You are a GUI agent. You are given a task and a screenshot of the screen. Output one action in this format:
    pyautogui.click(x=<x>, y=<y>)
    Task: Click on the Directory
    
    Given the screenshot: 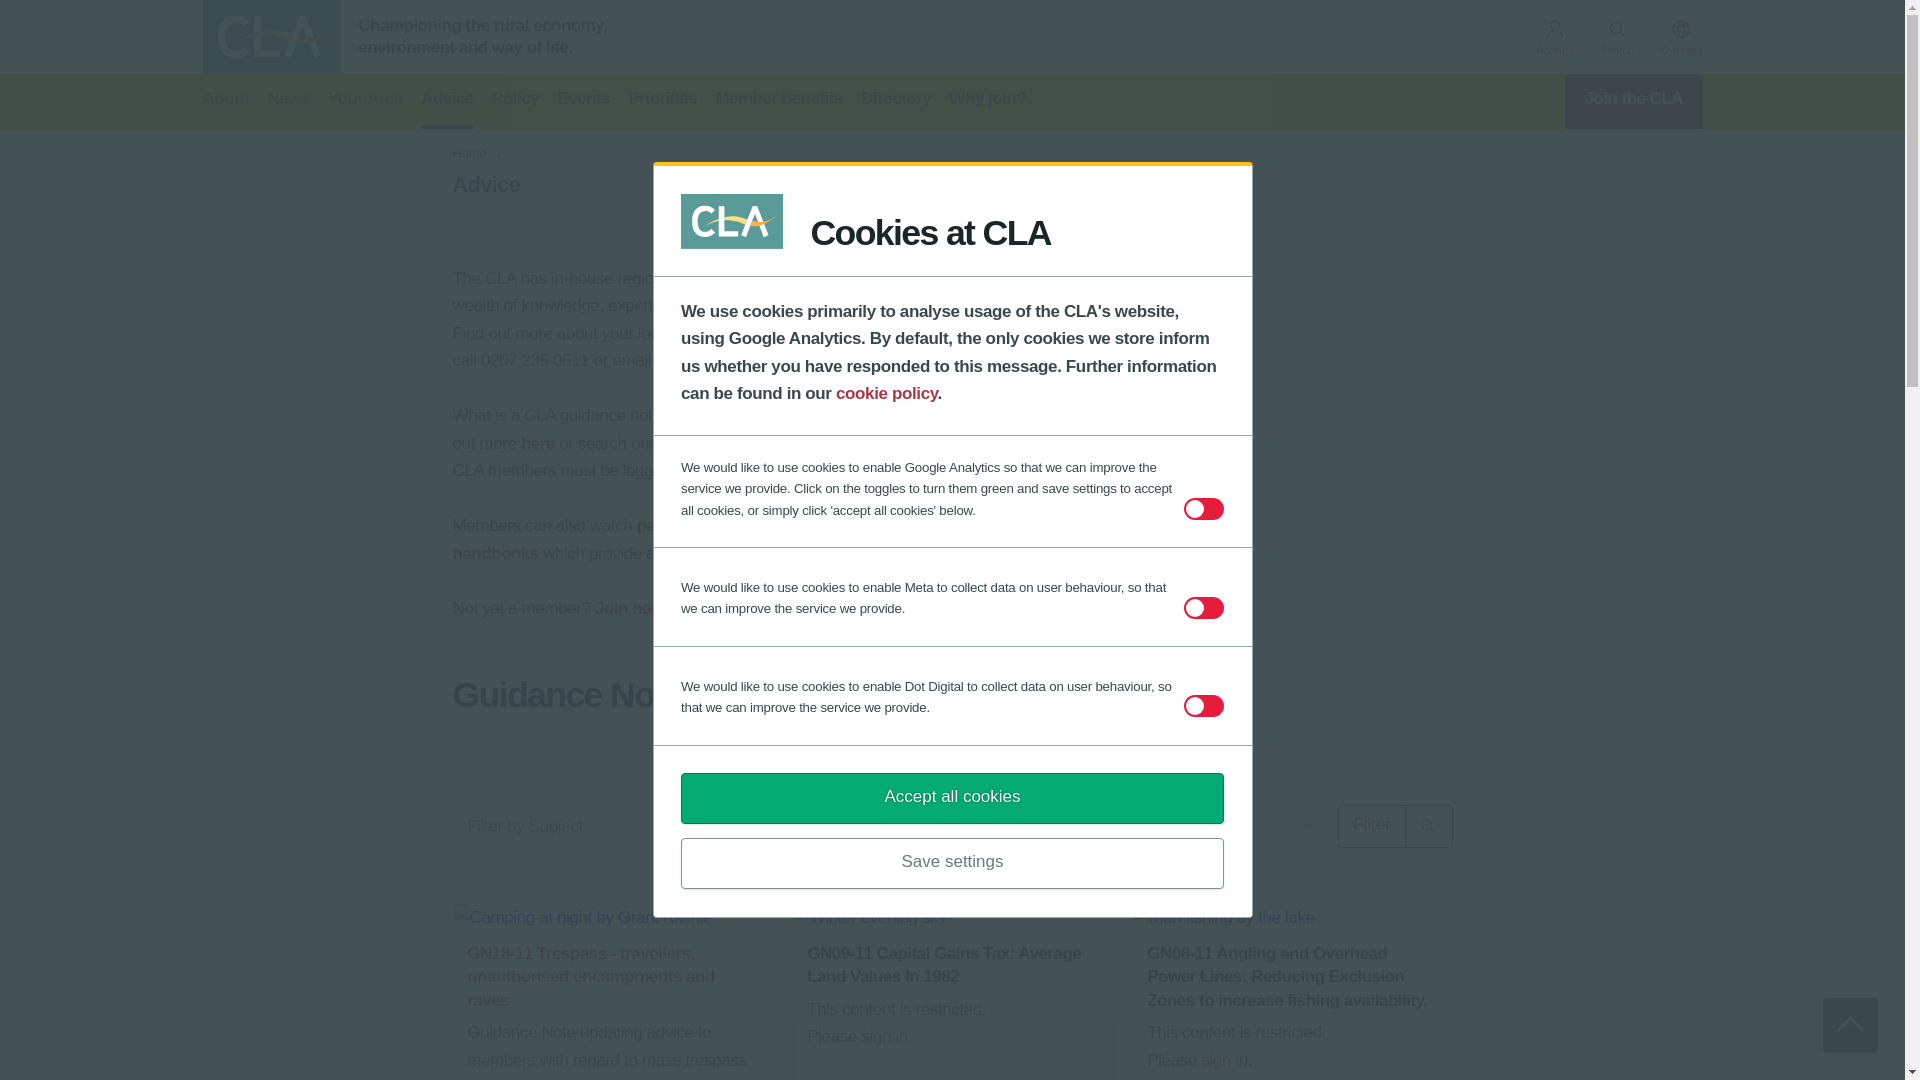 What is the action you would take?
    pyautogui.click(x=896, y=101)
    